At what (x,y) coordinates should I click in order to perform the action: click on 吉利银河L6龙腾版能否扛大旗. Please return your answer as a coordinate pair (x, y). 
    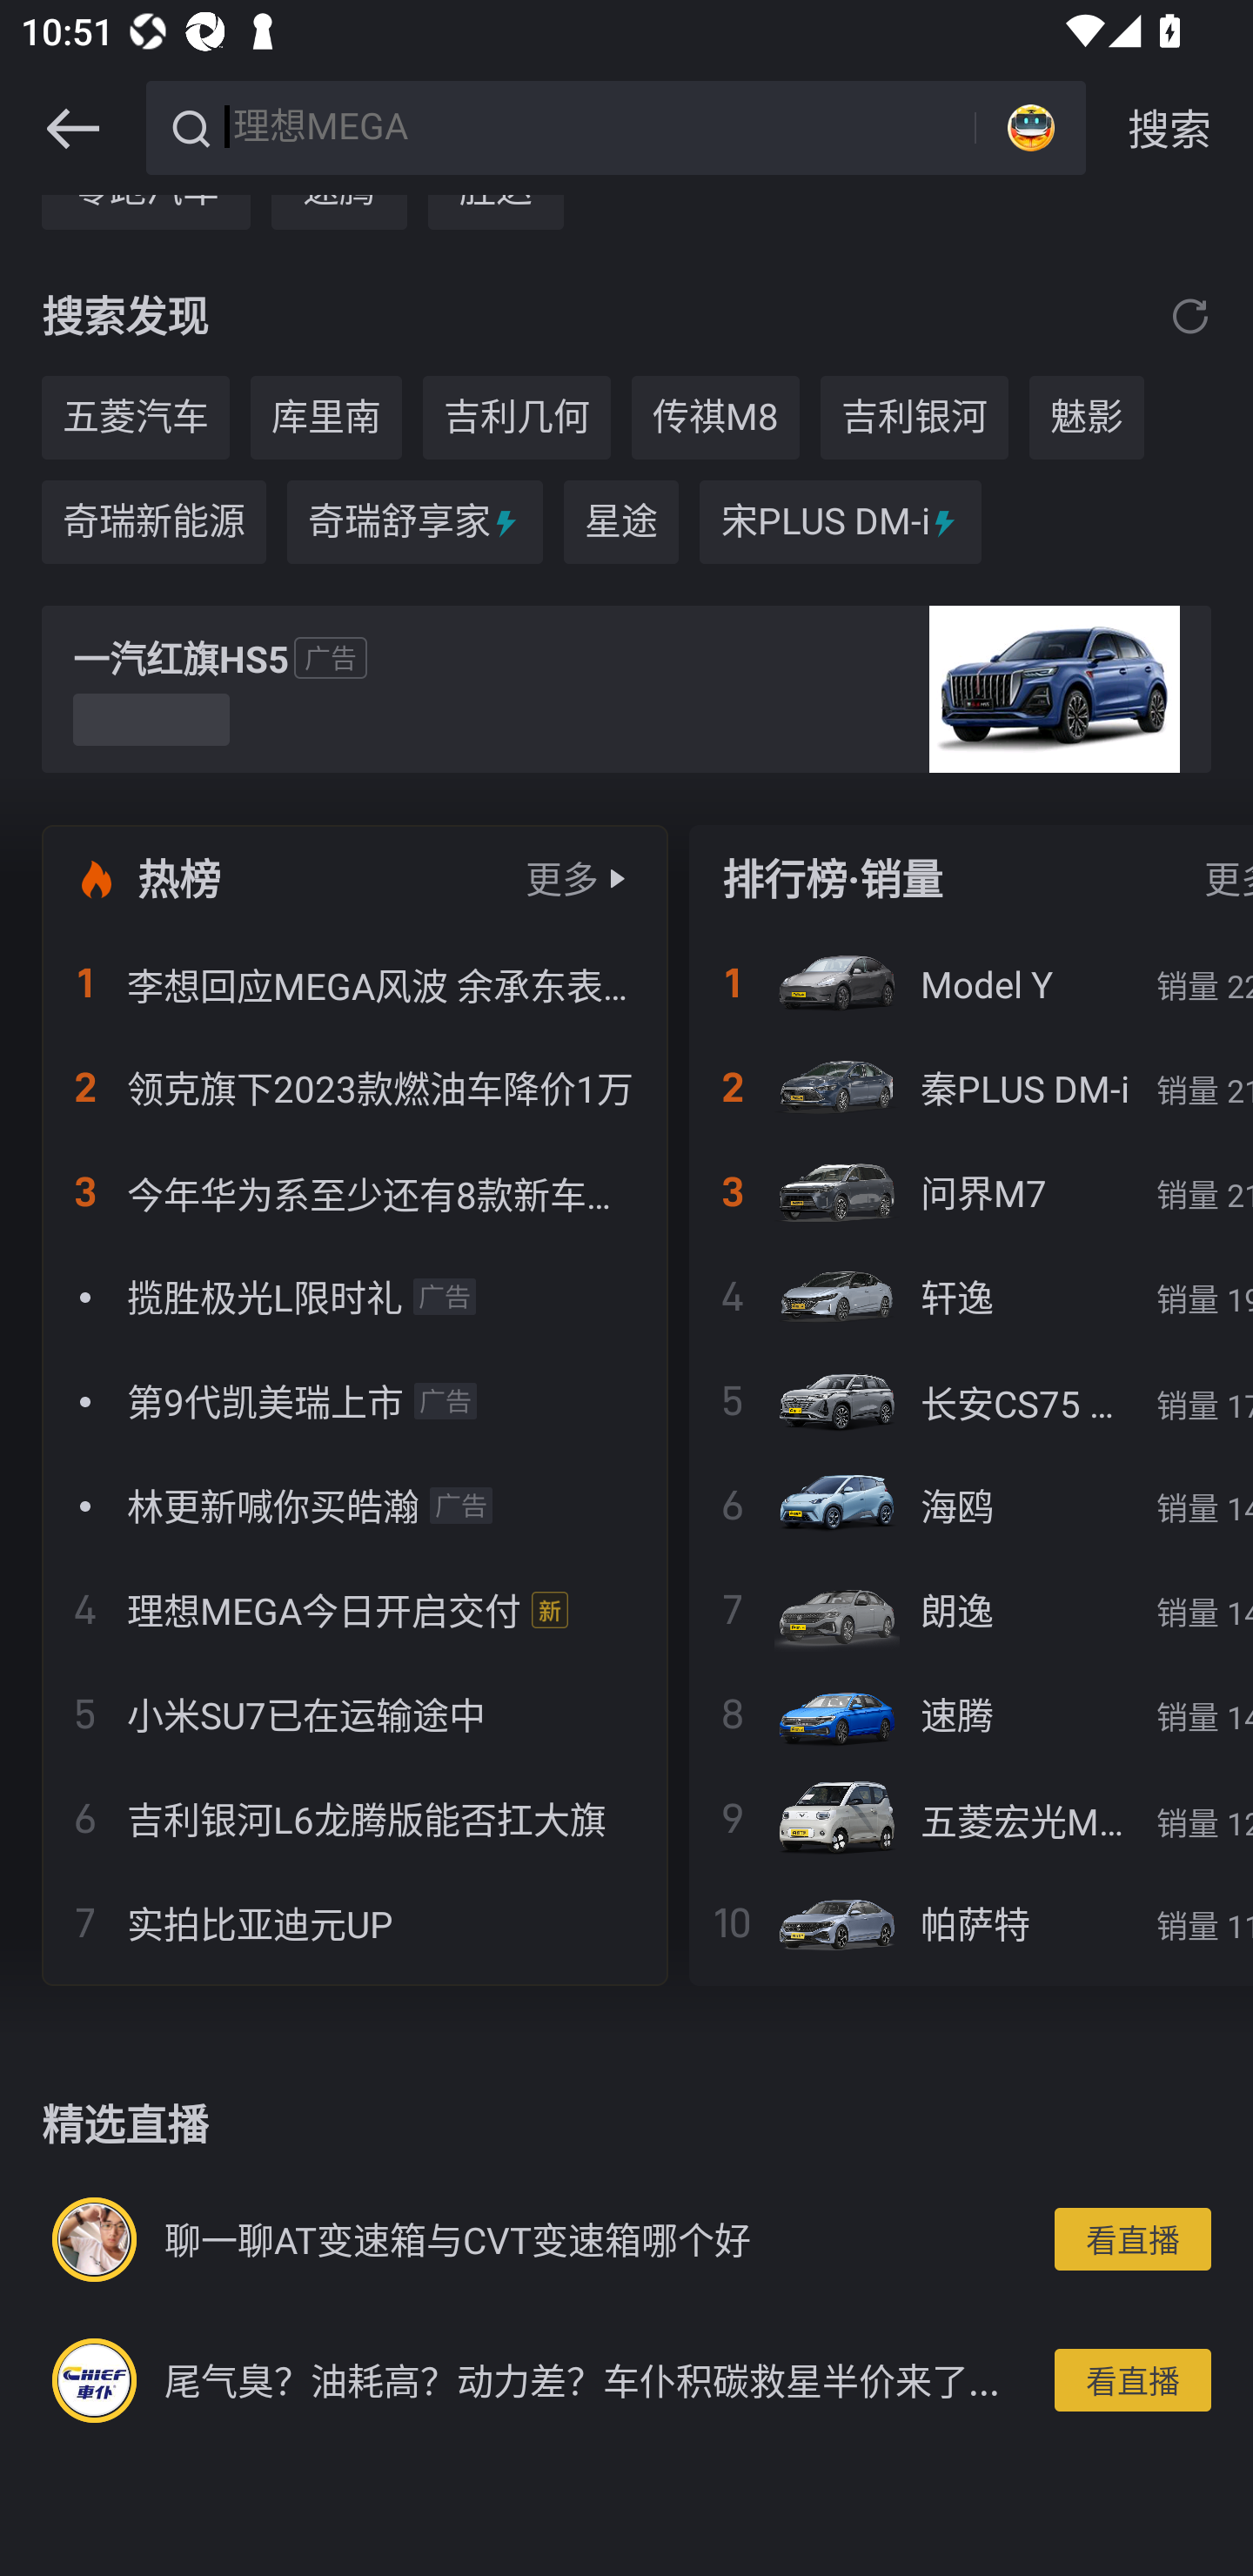
    Looking at the image, I should click on (355, 1818).